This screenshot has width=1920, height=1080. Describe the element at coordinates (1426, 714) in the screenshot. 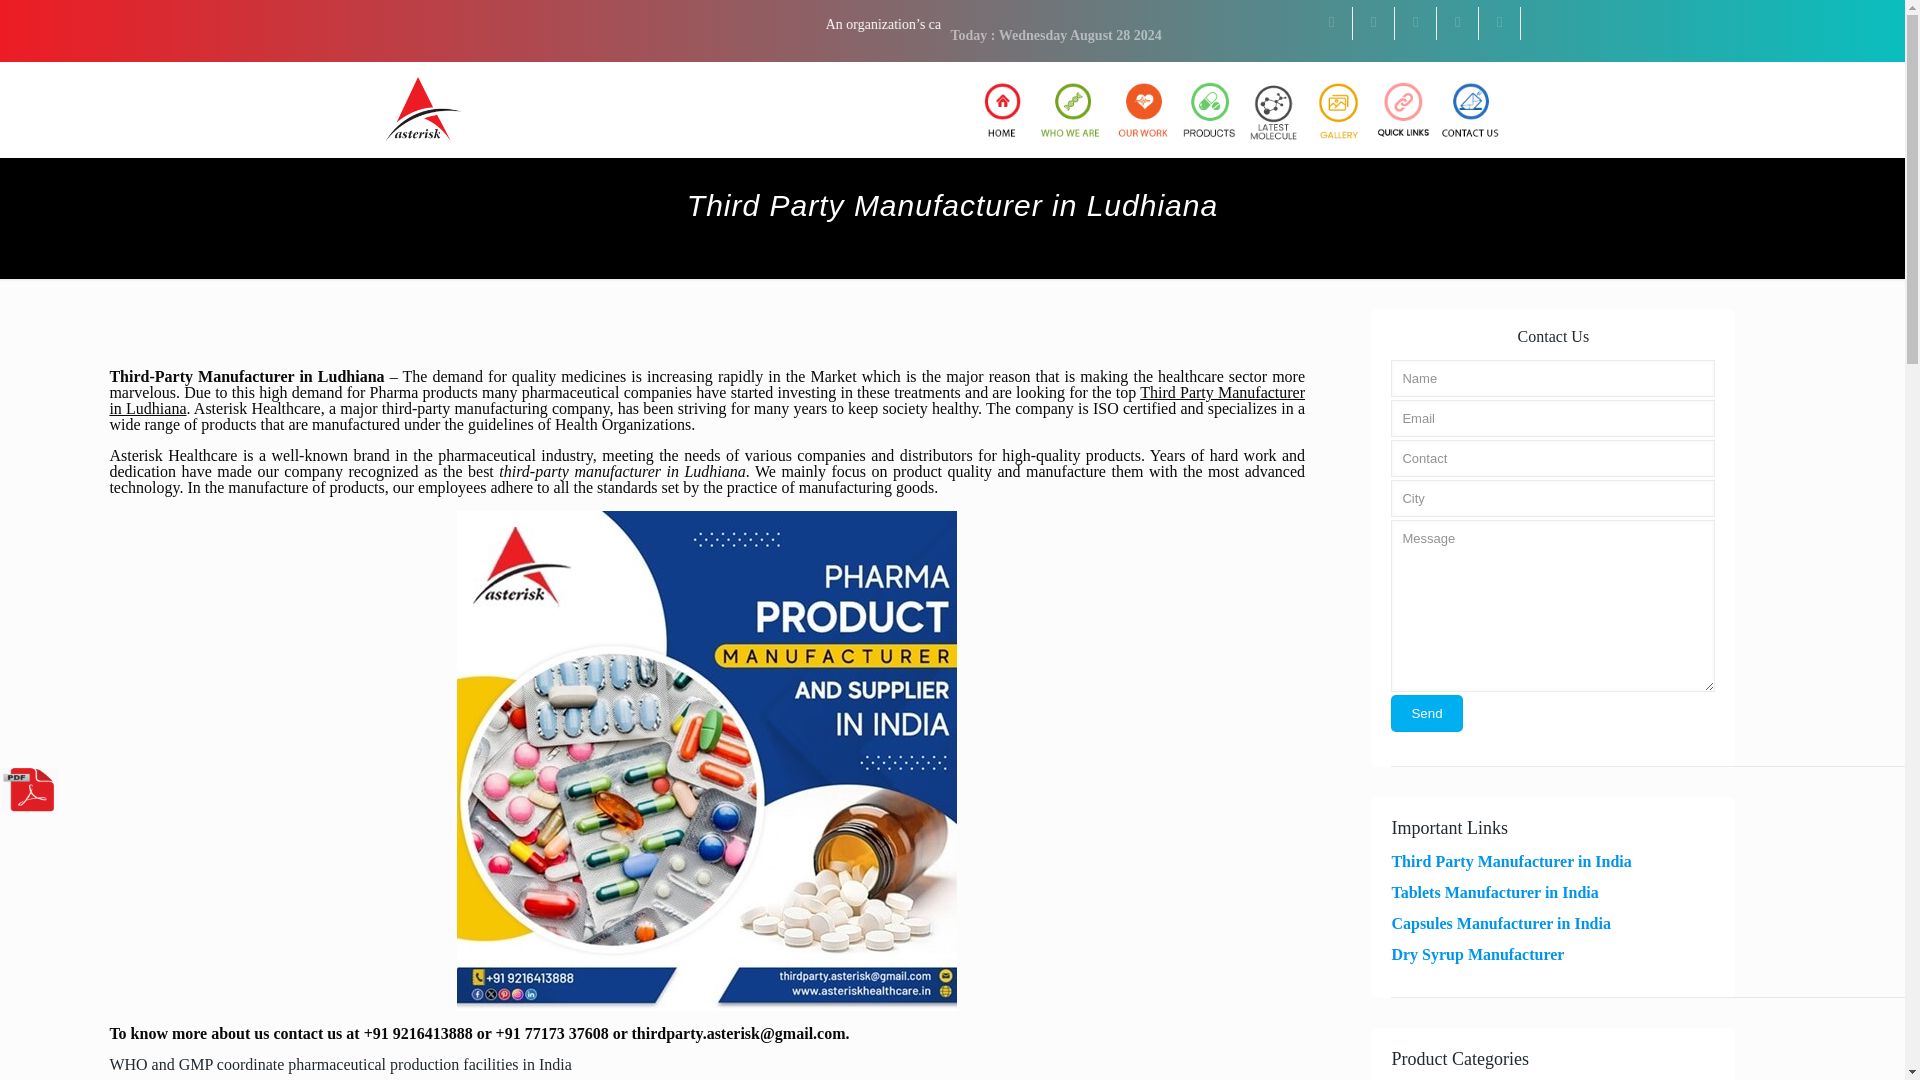

I see `Send` at that location.